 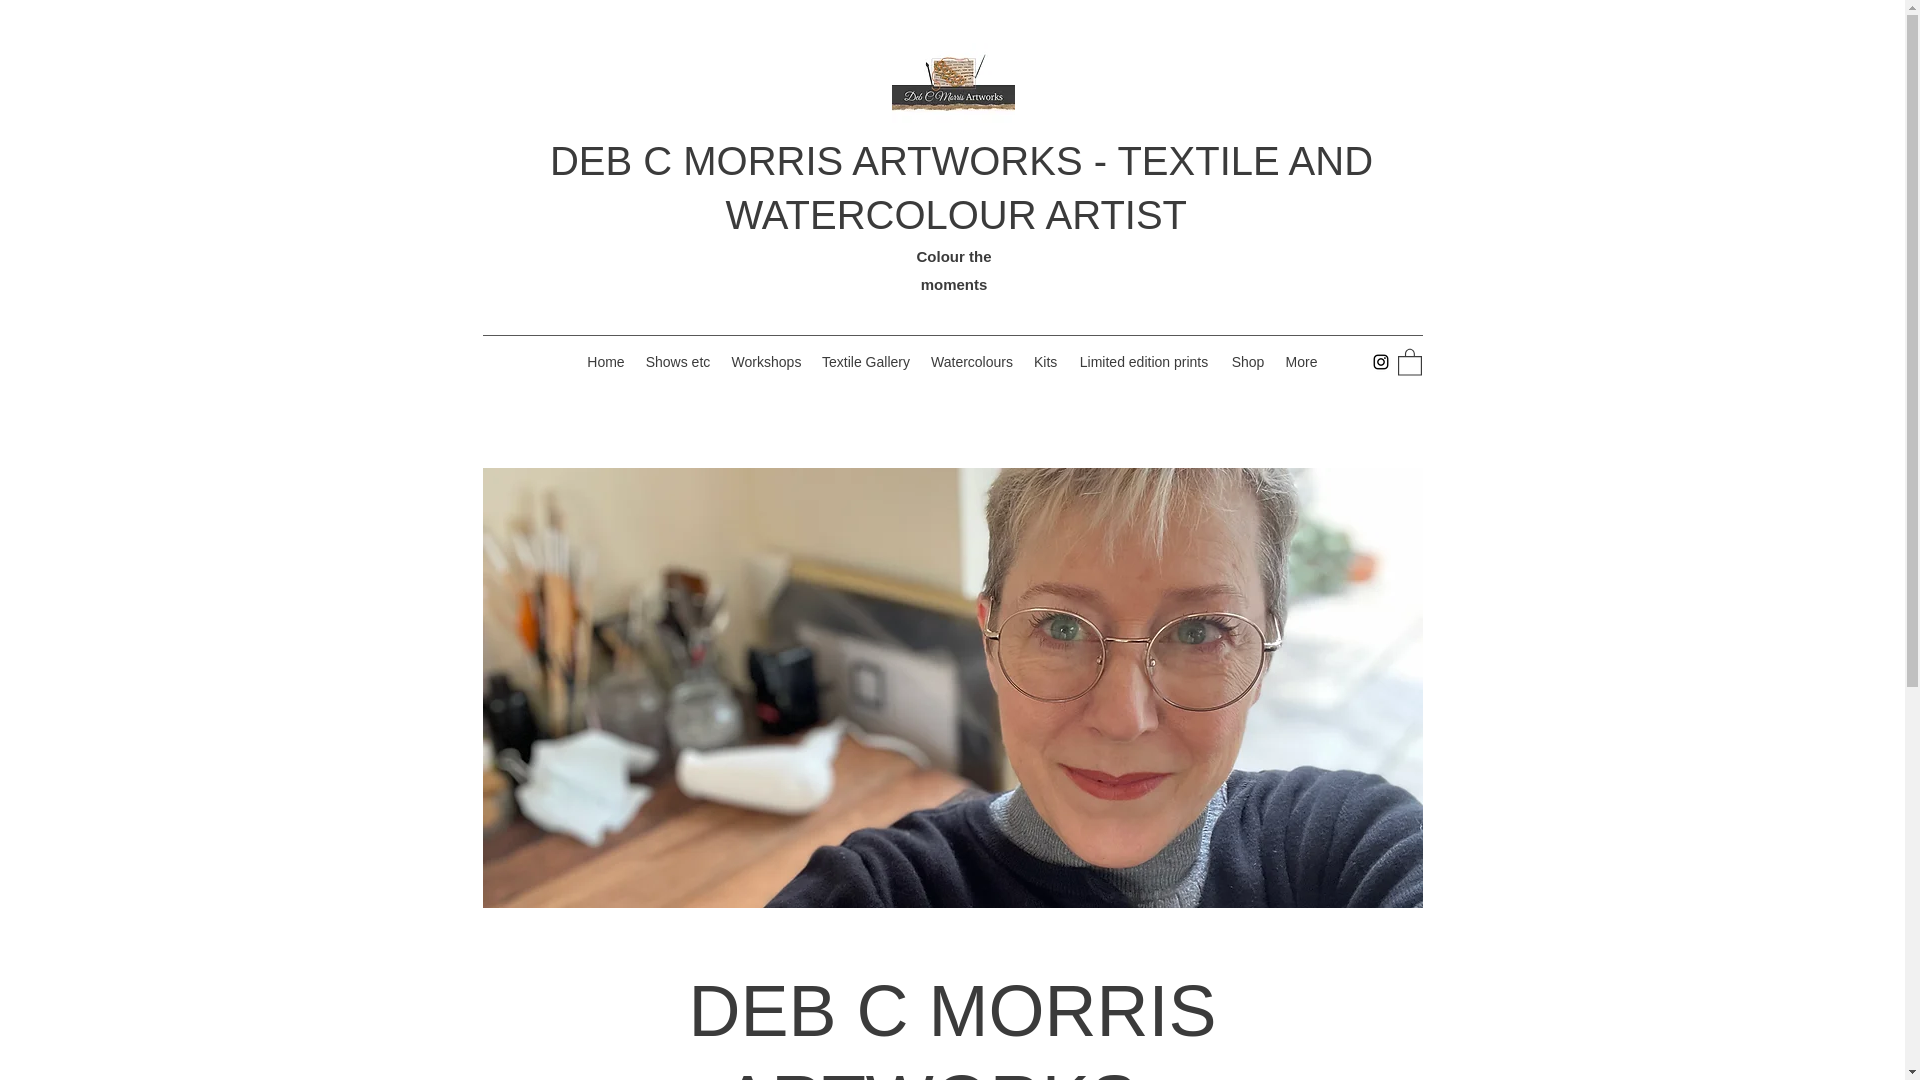 I want to click on Workshops, so click(x=766, y=361).